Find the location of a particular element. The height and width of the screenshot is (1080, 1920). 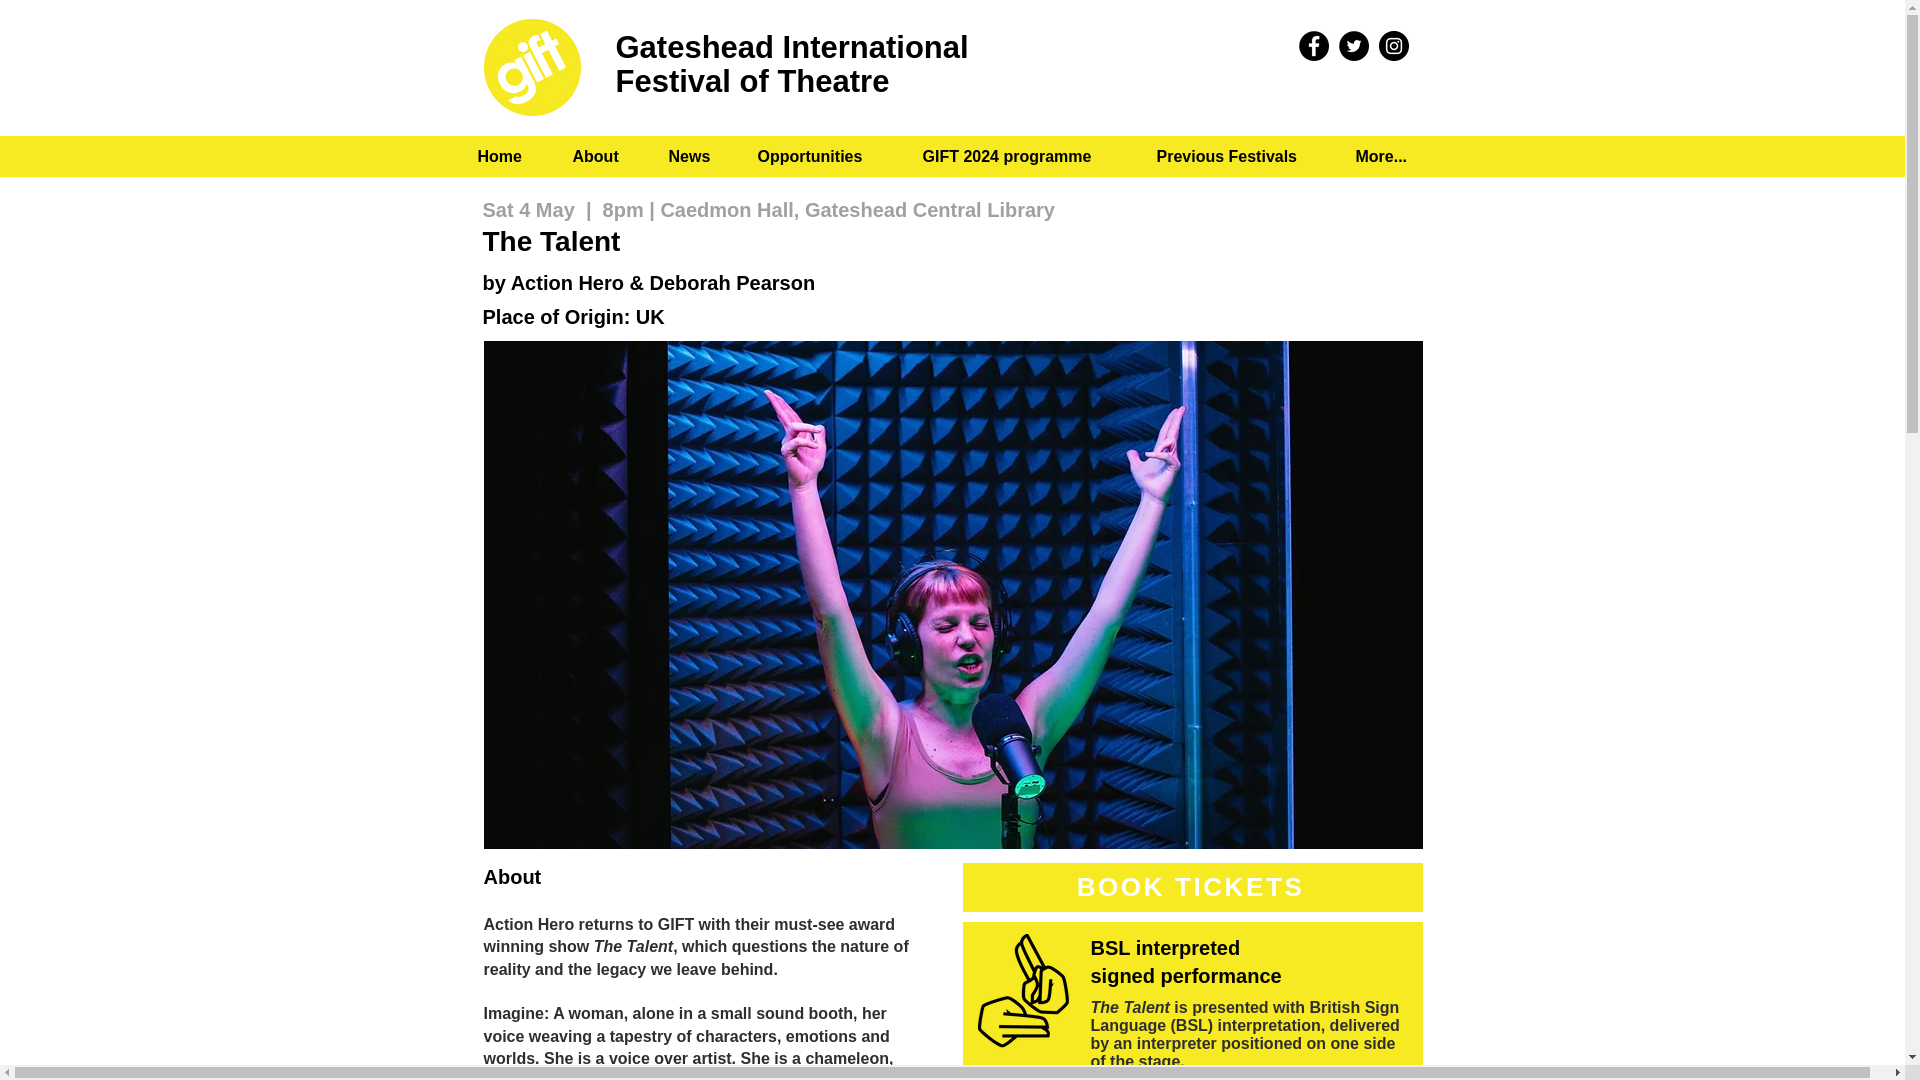

BOOK TICKETS is located at coordinates (1192, 886).